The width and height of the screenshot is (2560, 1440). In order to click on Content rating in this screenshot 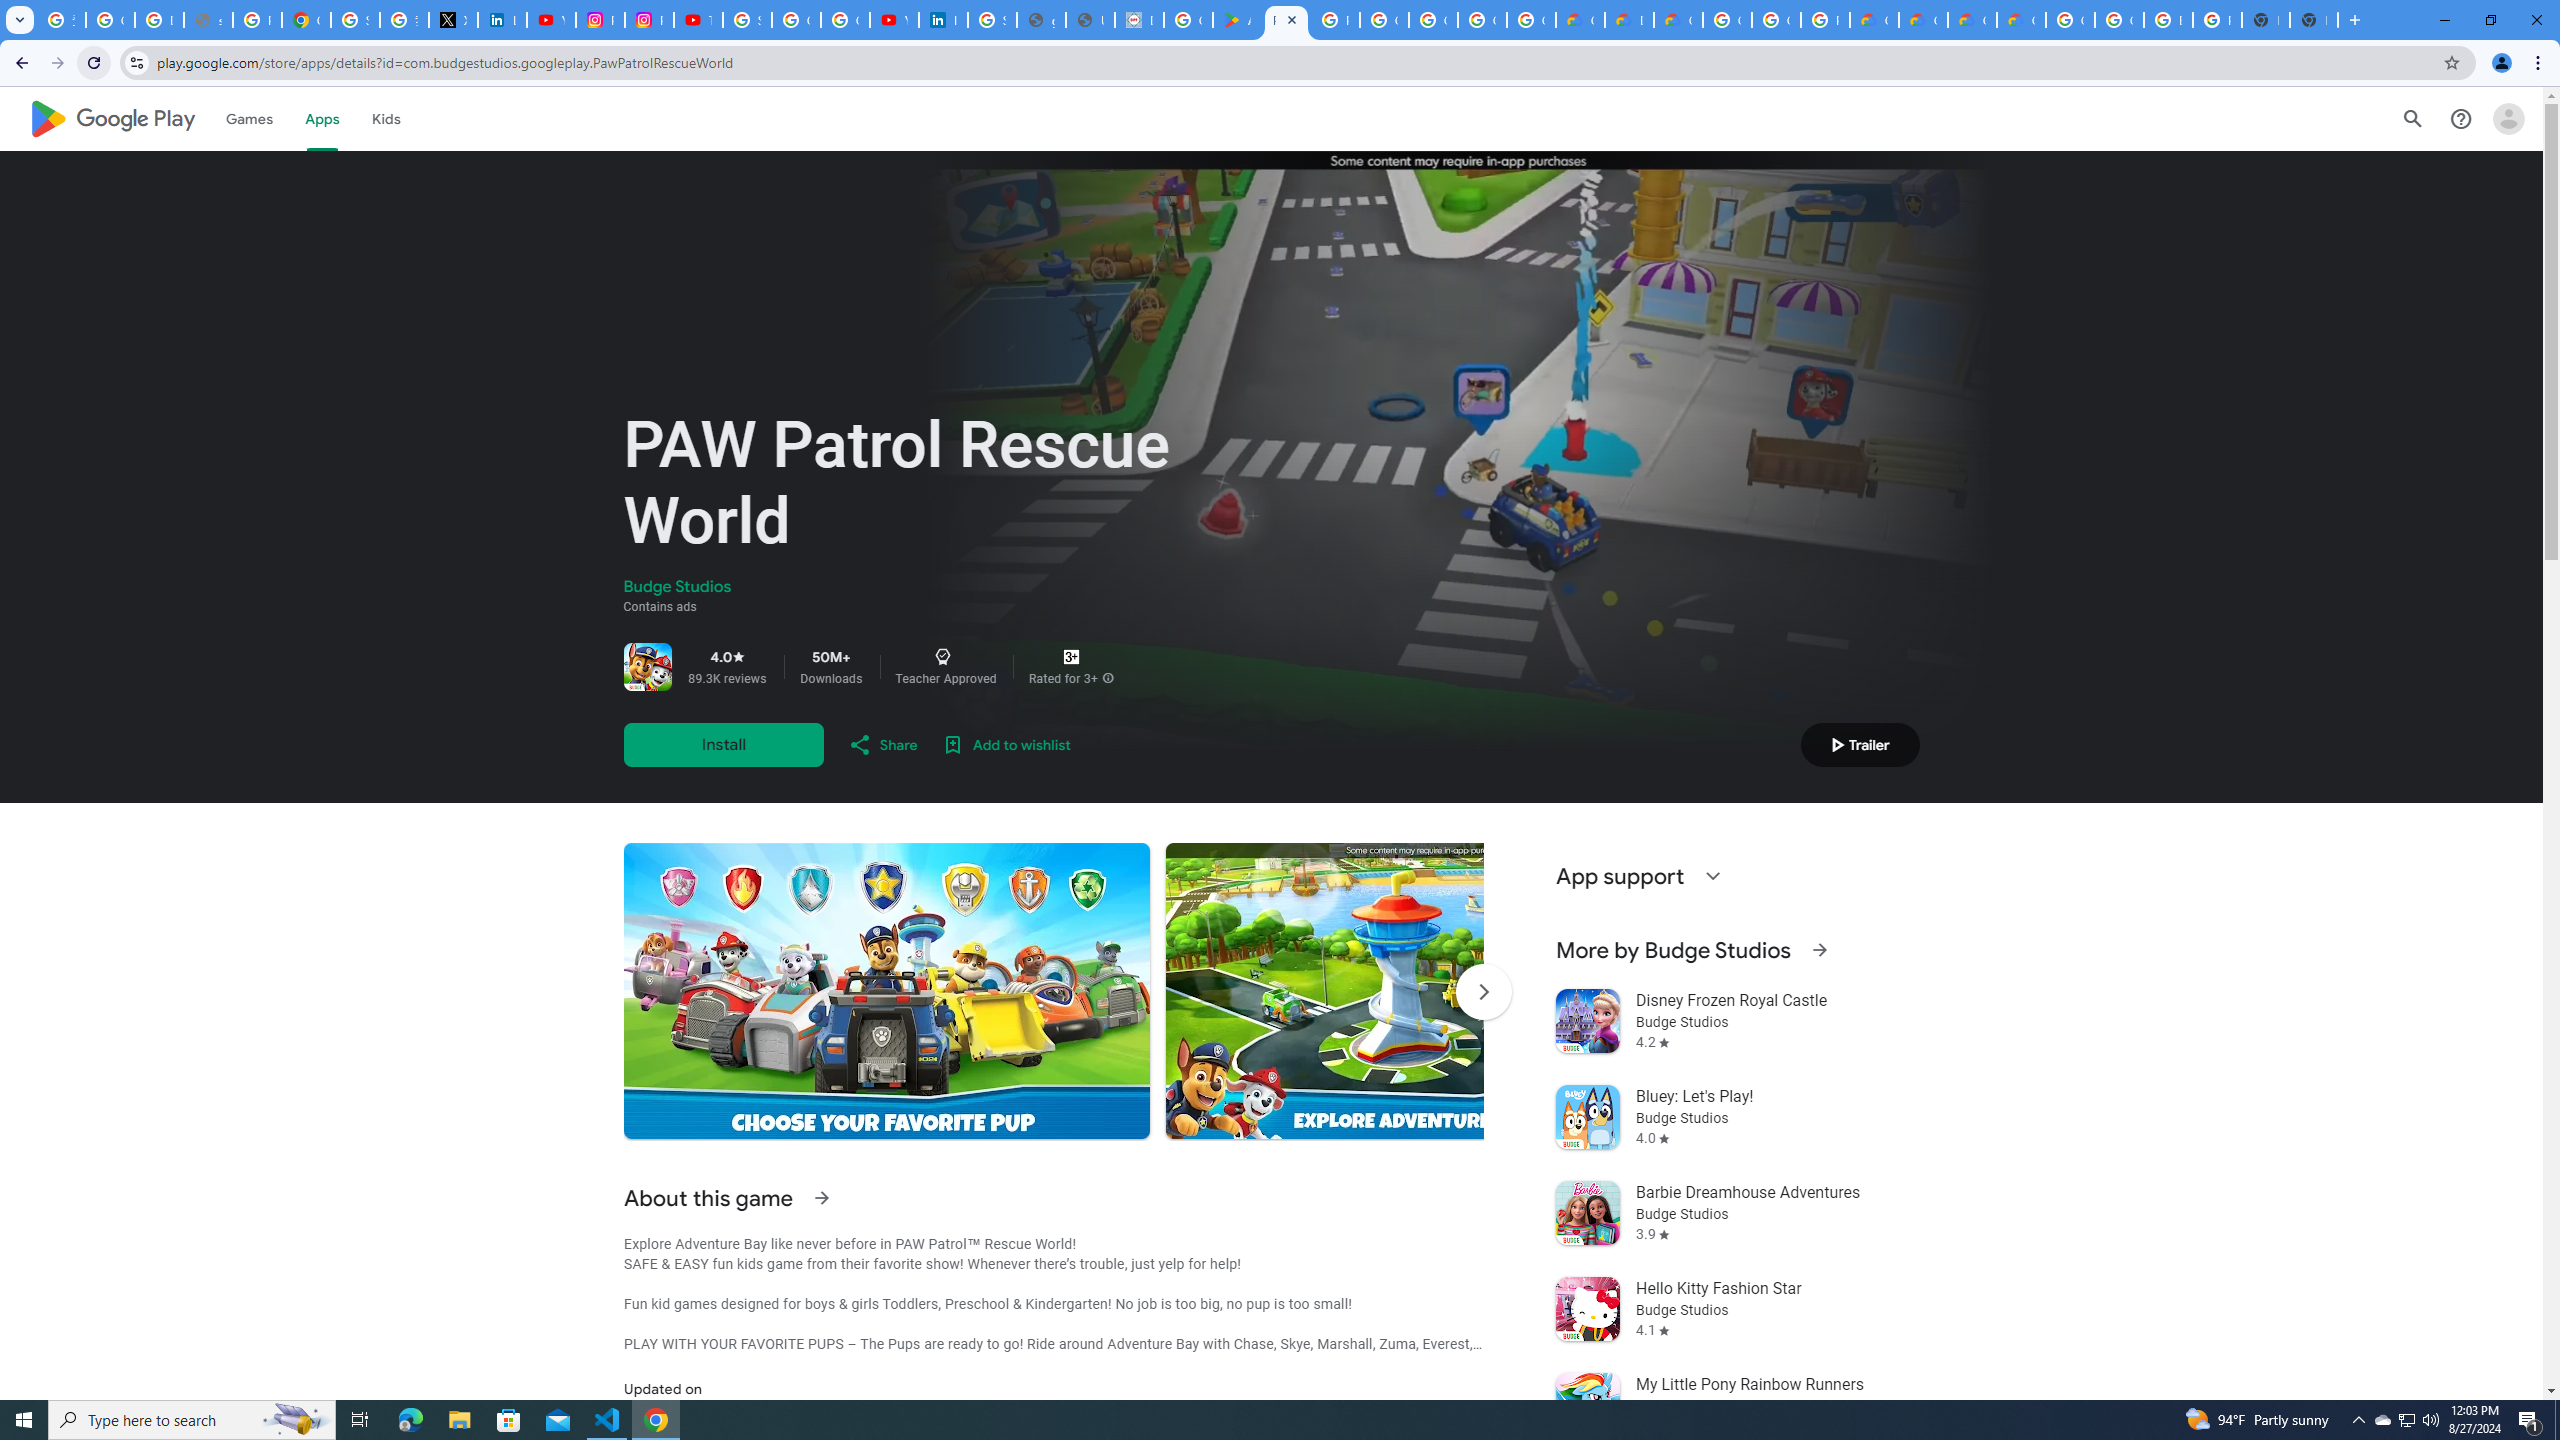, I will do `click(1071, 657)`.